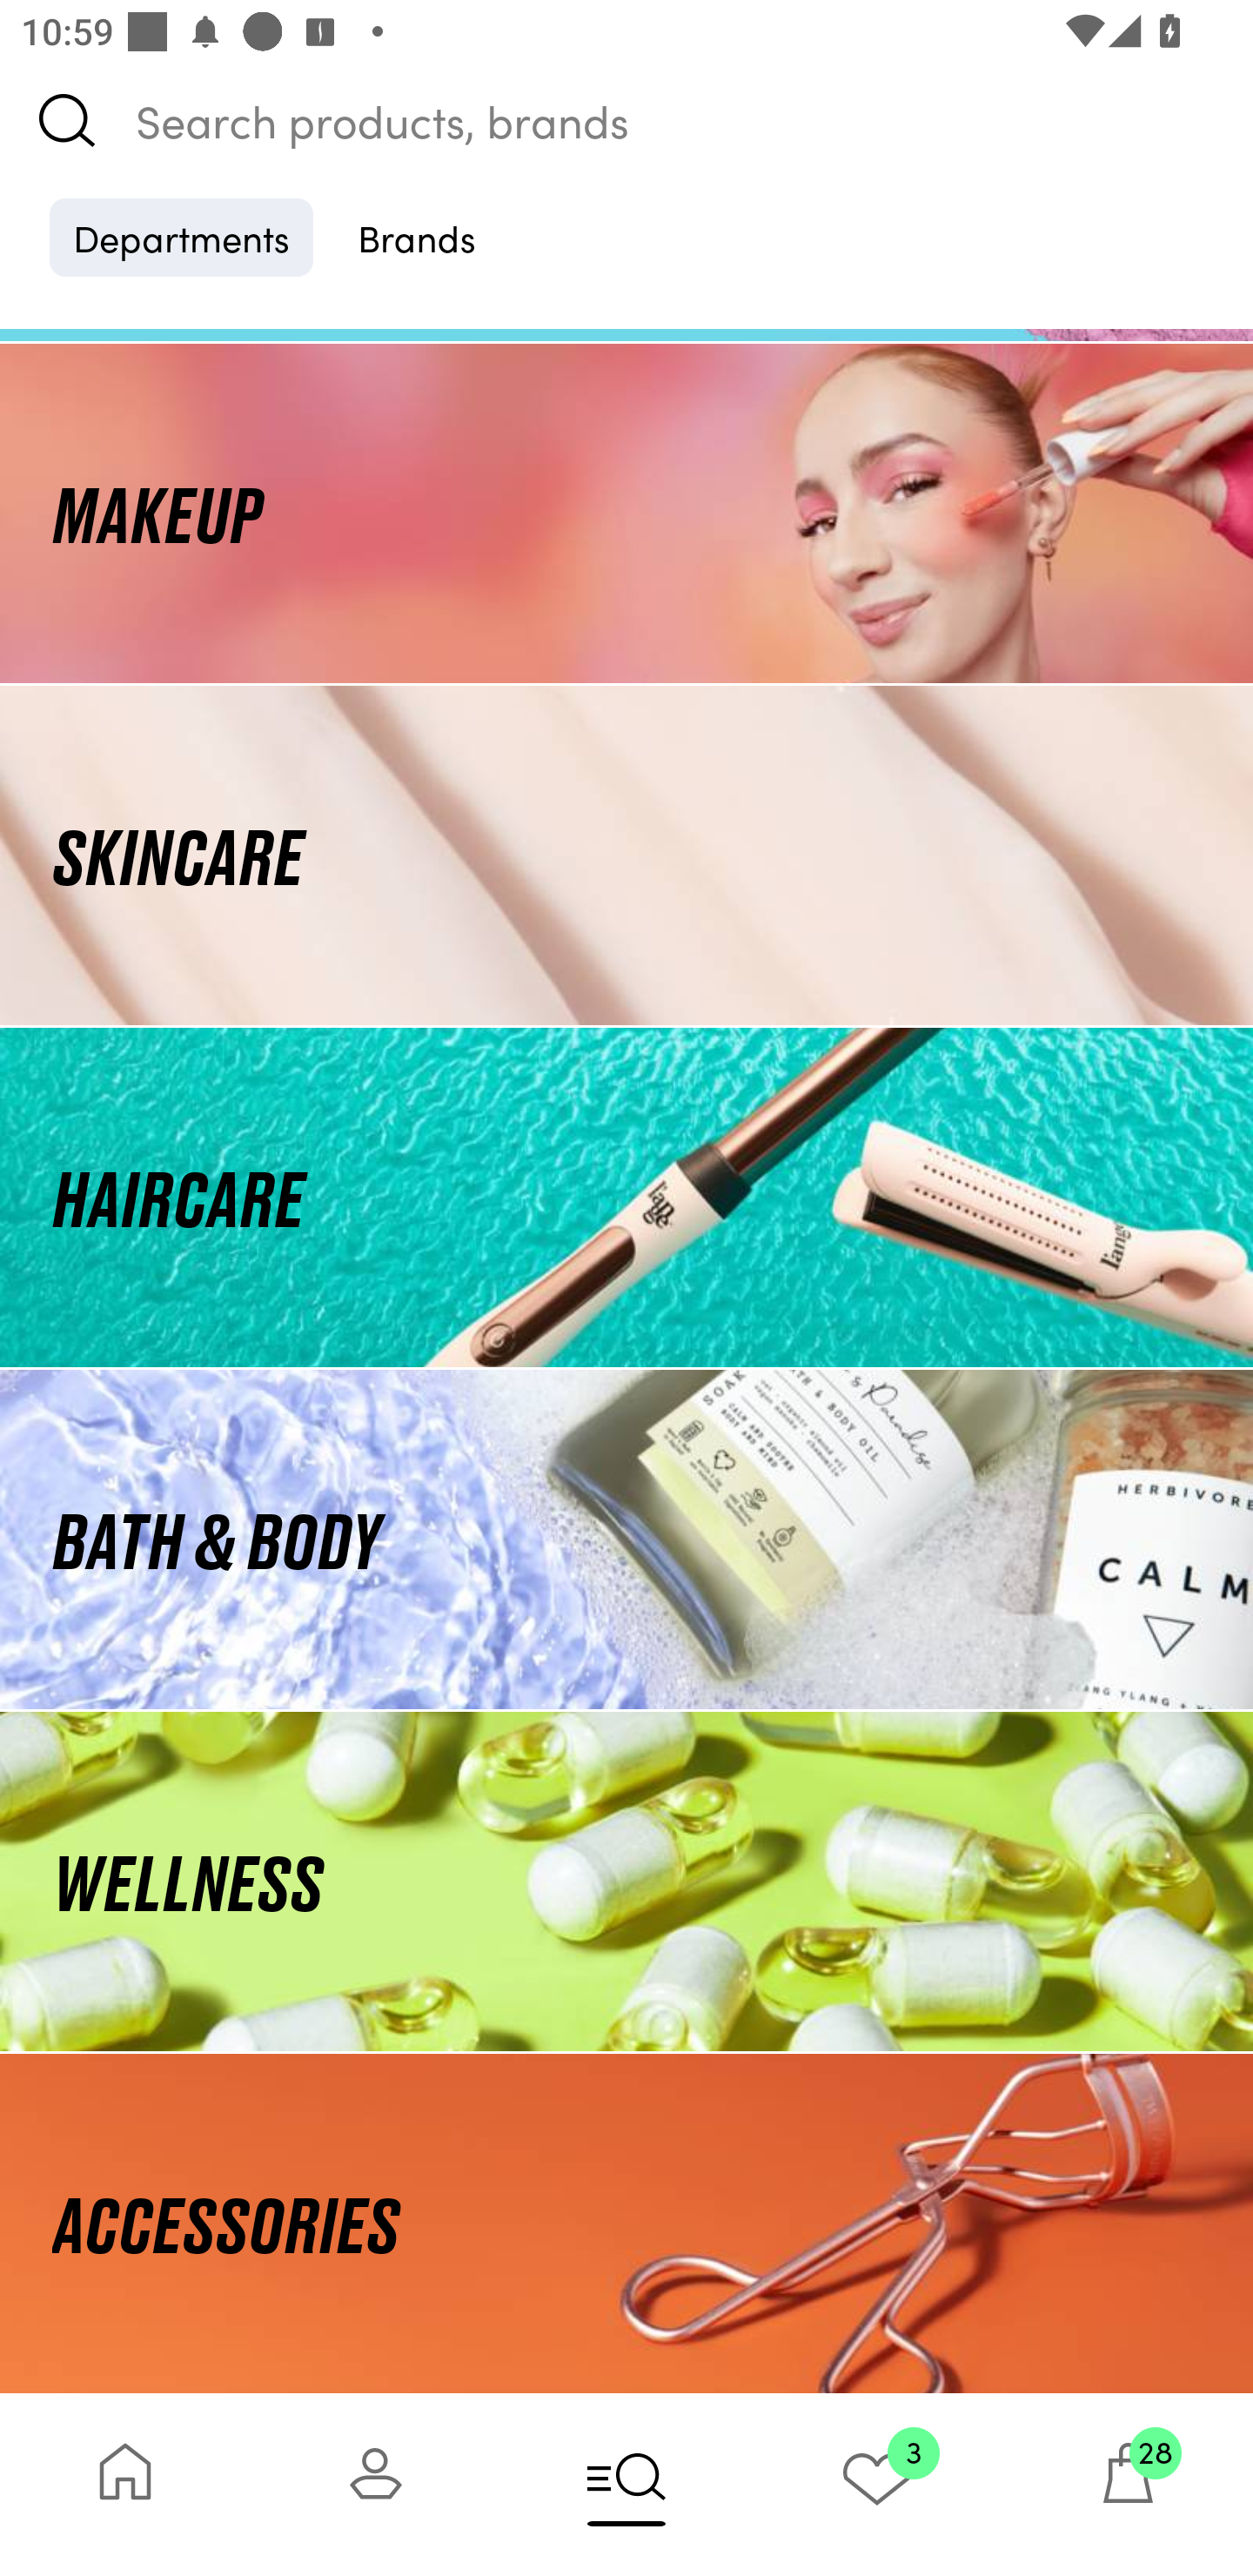 This screenshot has height=2576, width=1253. I want to click on WELLNESS, so click(626, 1882).